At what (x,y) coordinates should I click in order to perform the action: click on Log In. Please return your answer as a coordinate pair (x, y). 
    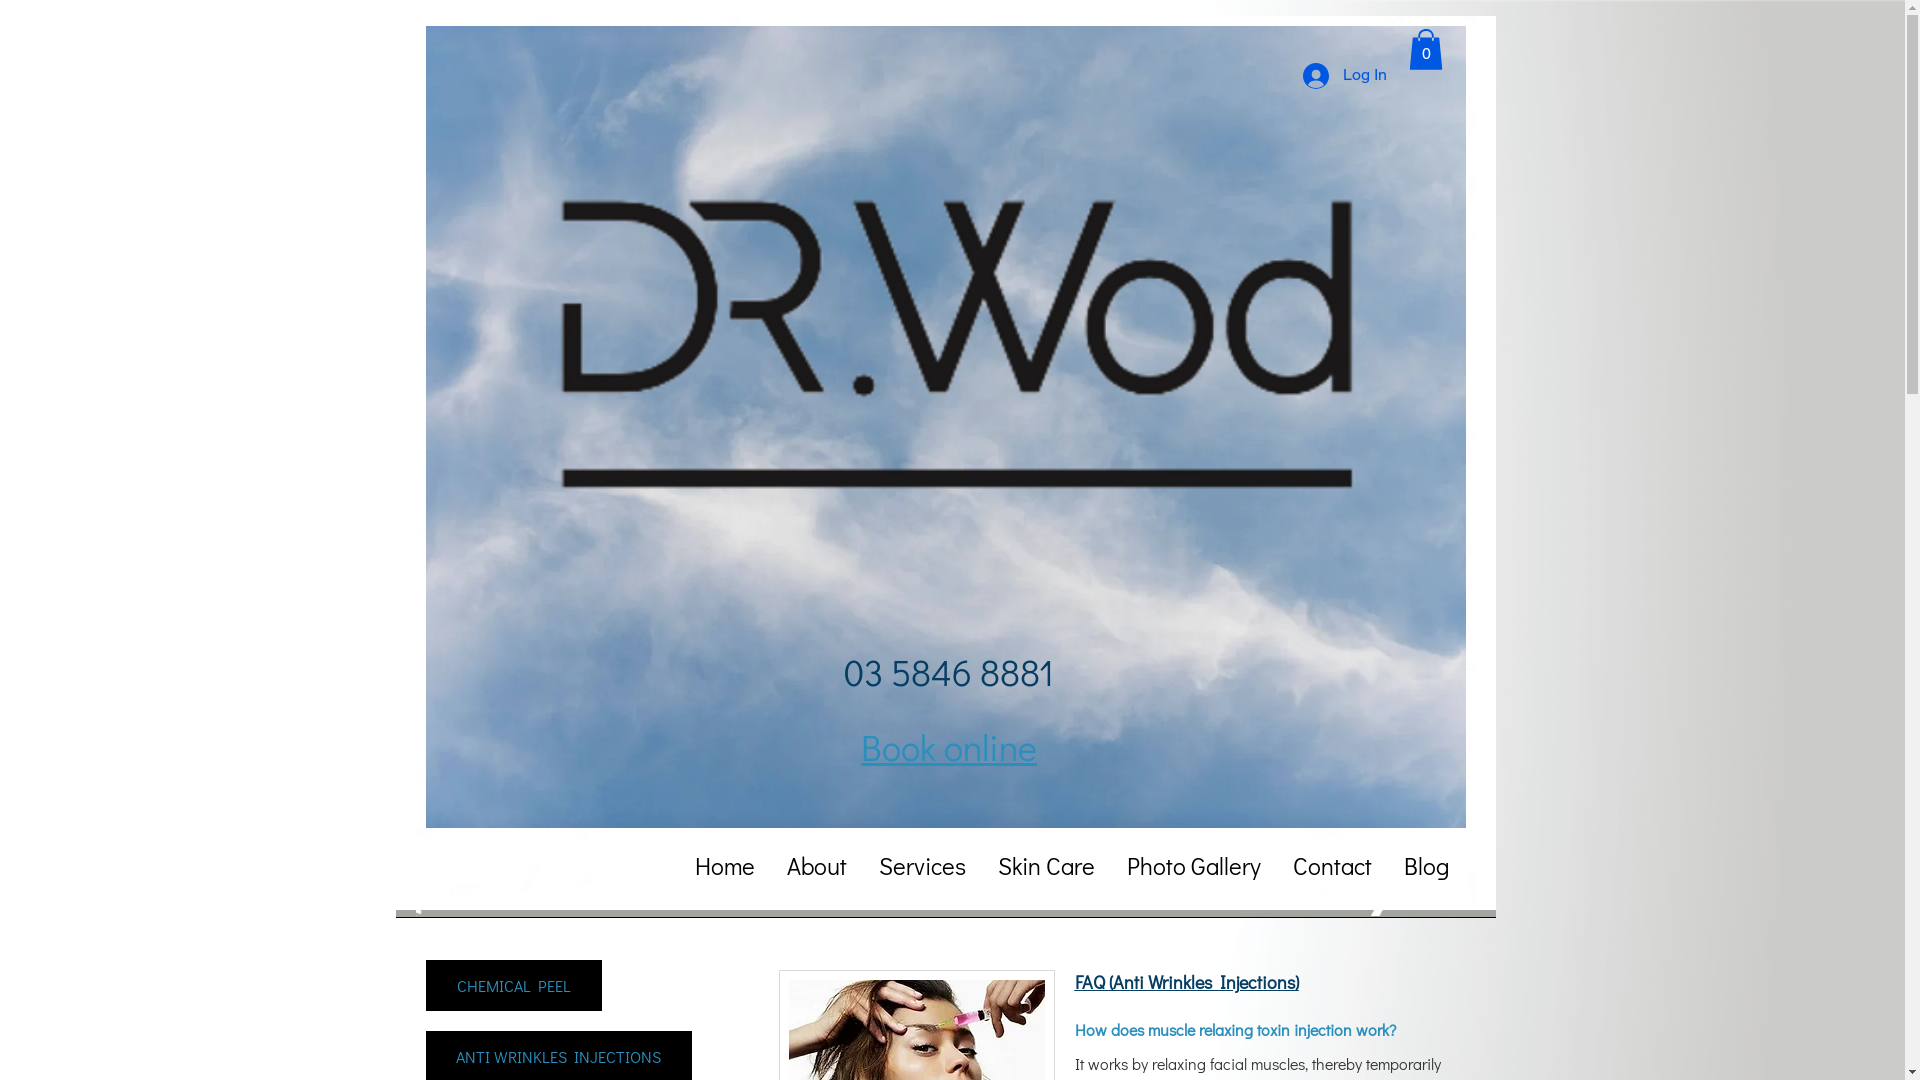
    Looking at the image, I should click on (1344, 76).